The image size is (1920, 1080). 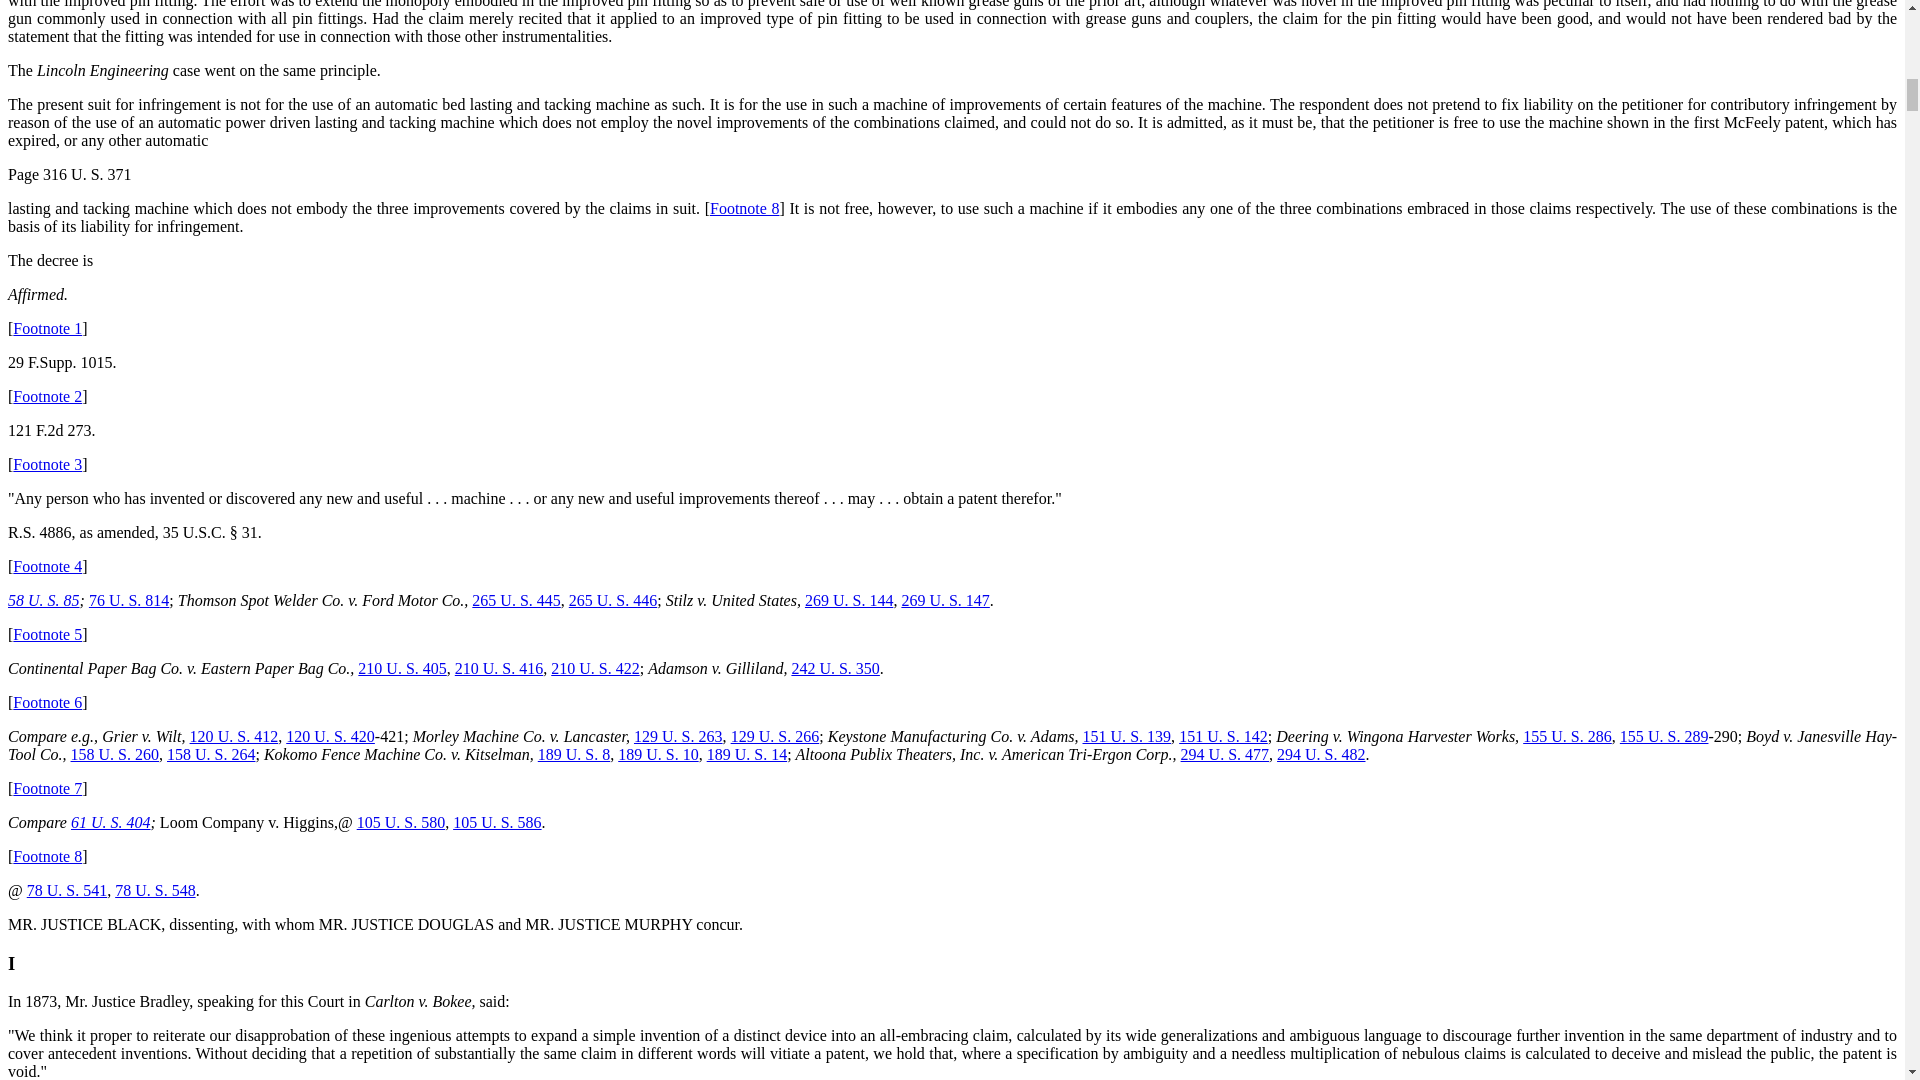 What do you see at coordinates (48, 634) in the screenshot?
I see `Footnote 5` at bounding box center [48, 634].